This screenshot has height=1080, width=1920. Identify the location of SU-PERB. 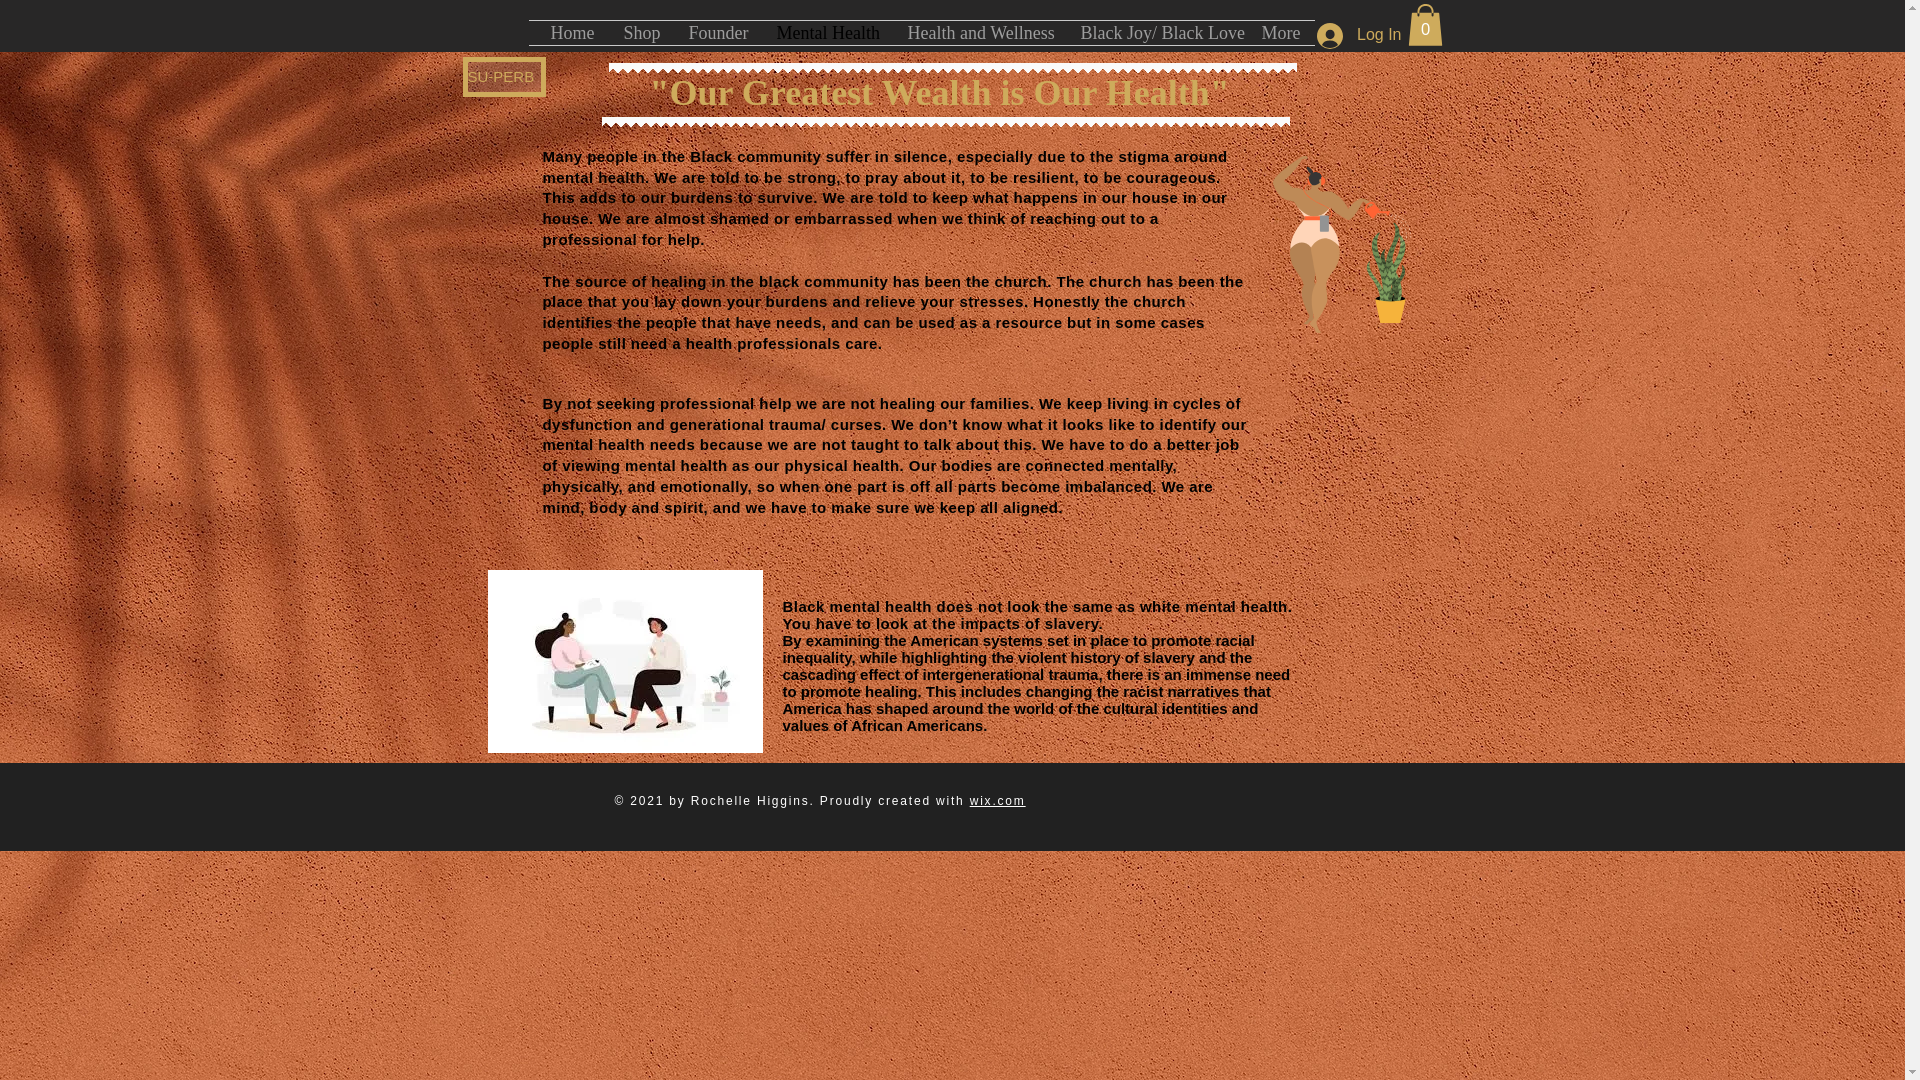
(504, 77).